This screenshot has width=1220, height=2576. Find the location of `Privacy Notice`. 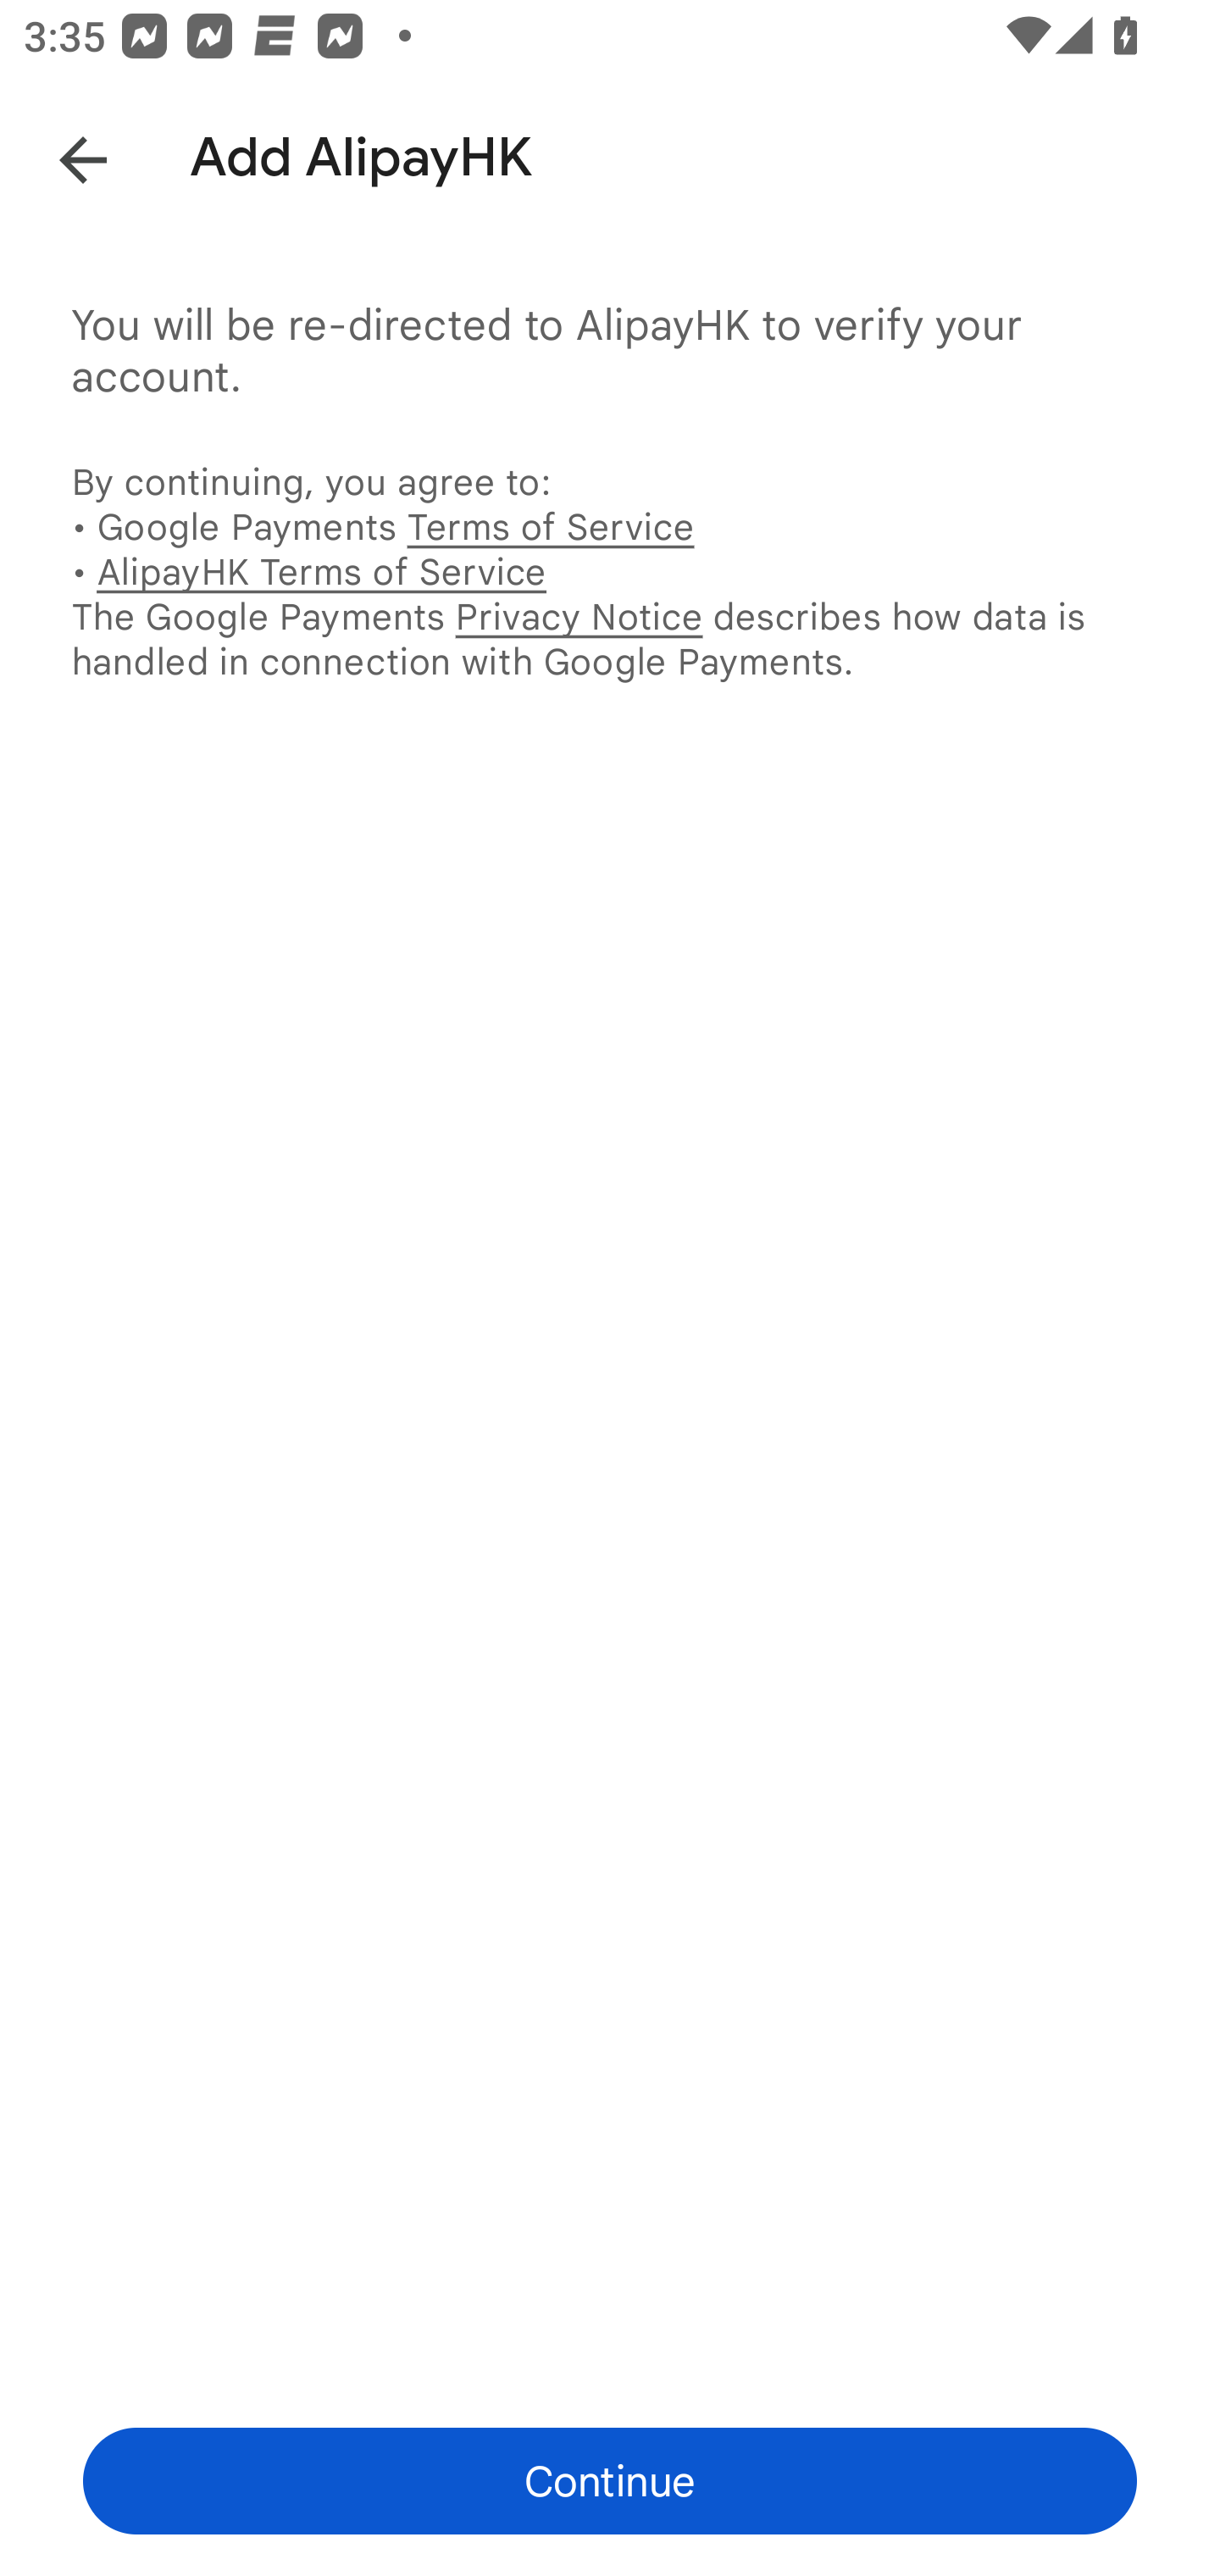

Privacy Notice is located at coordinates (579, 617).